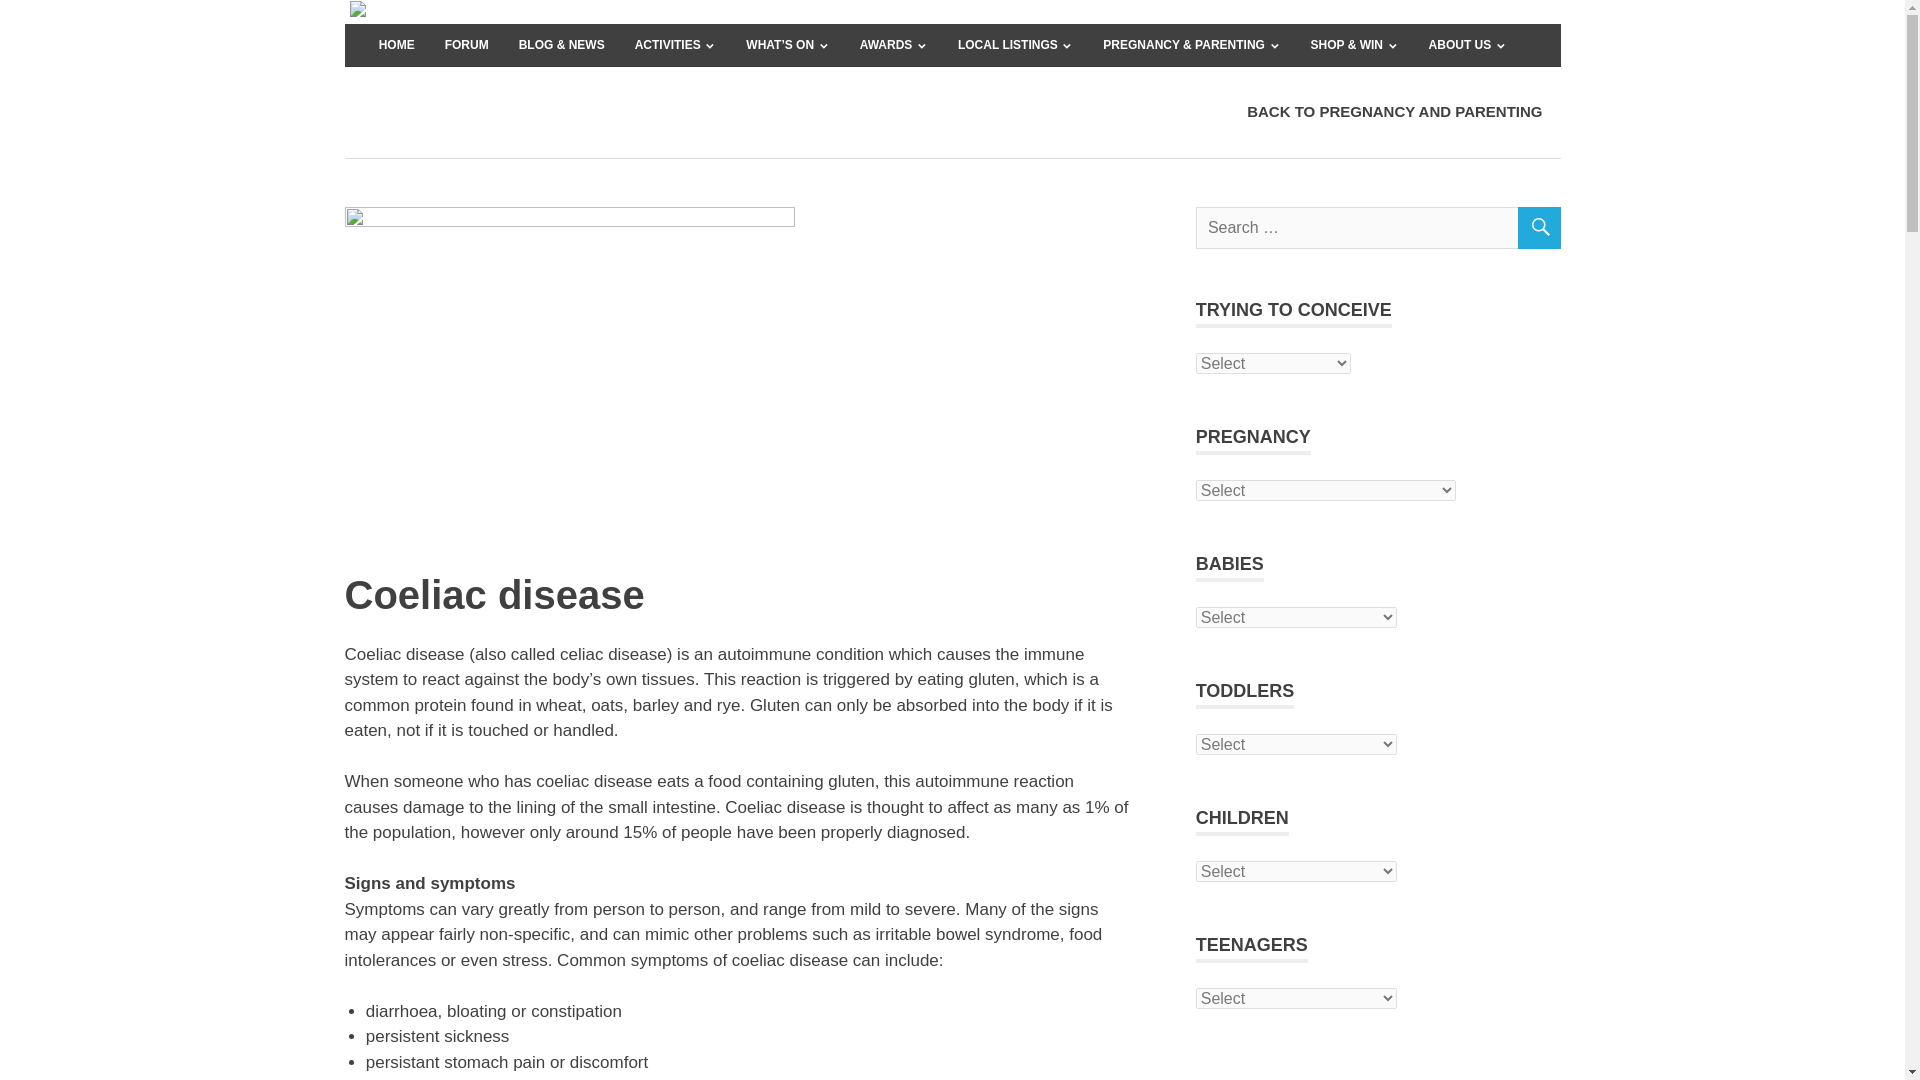 The width and height of the screenshot is (1920, 1080). Describe the element at coordinates (893, 44) in the screenshot. I see `AWARDS` at that location.